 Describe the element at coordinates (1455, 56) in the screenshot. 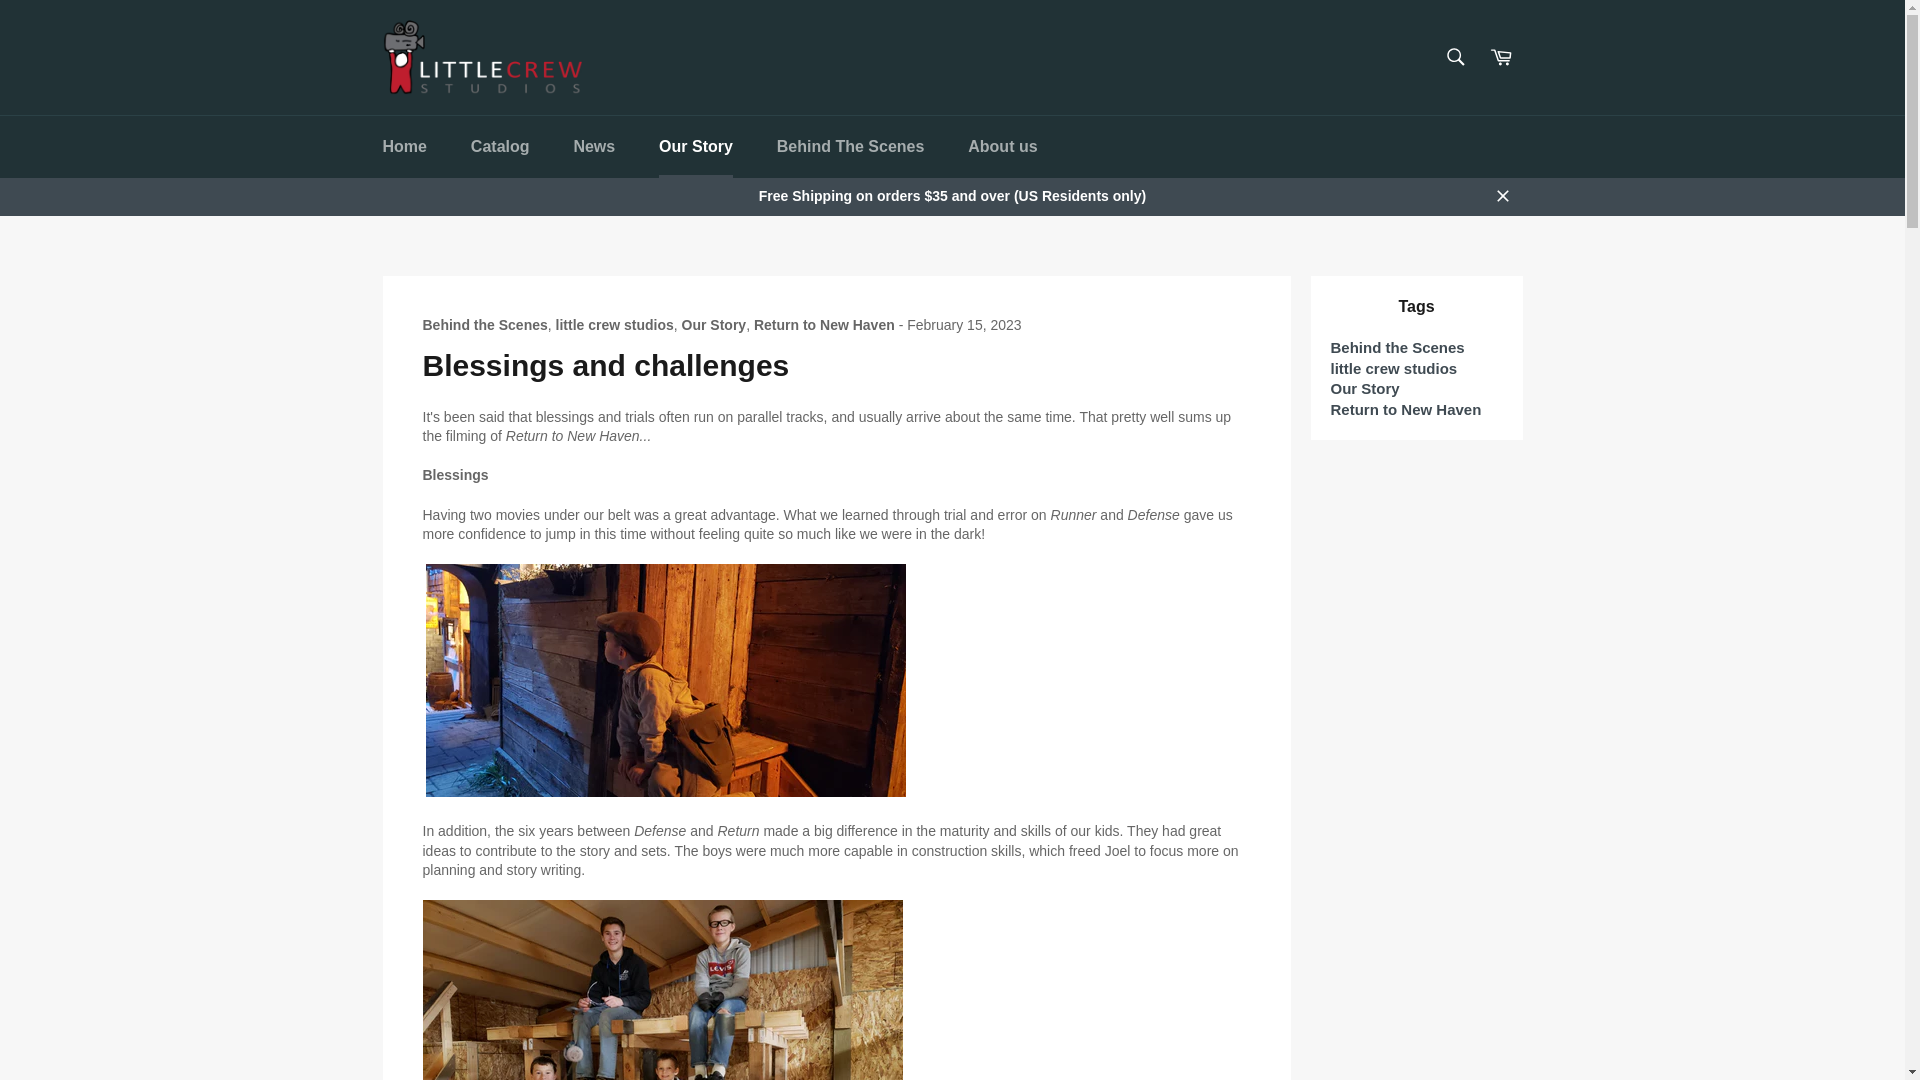

I see `Search` at that location.